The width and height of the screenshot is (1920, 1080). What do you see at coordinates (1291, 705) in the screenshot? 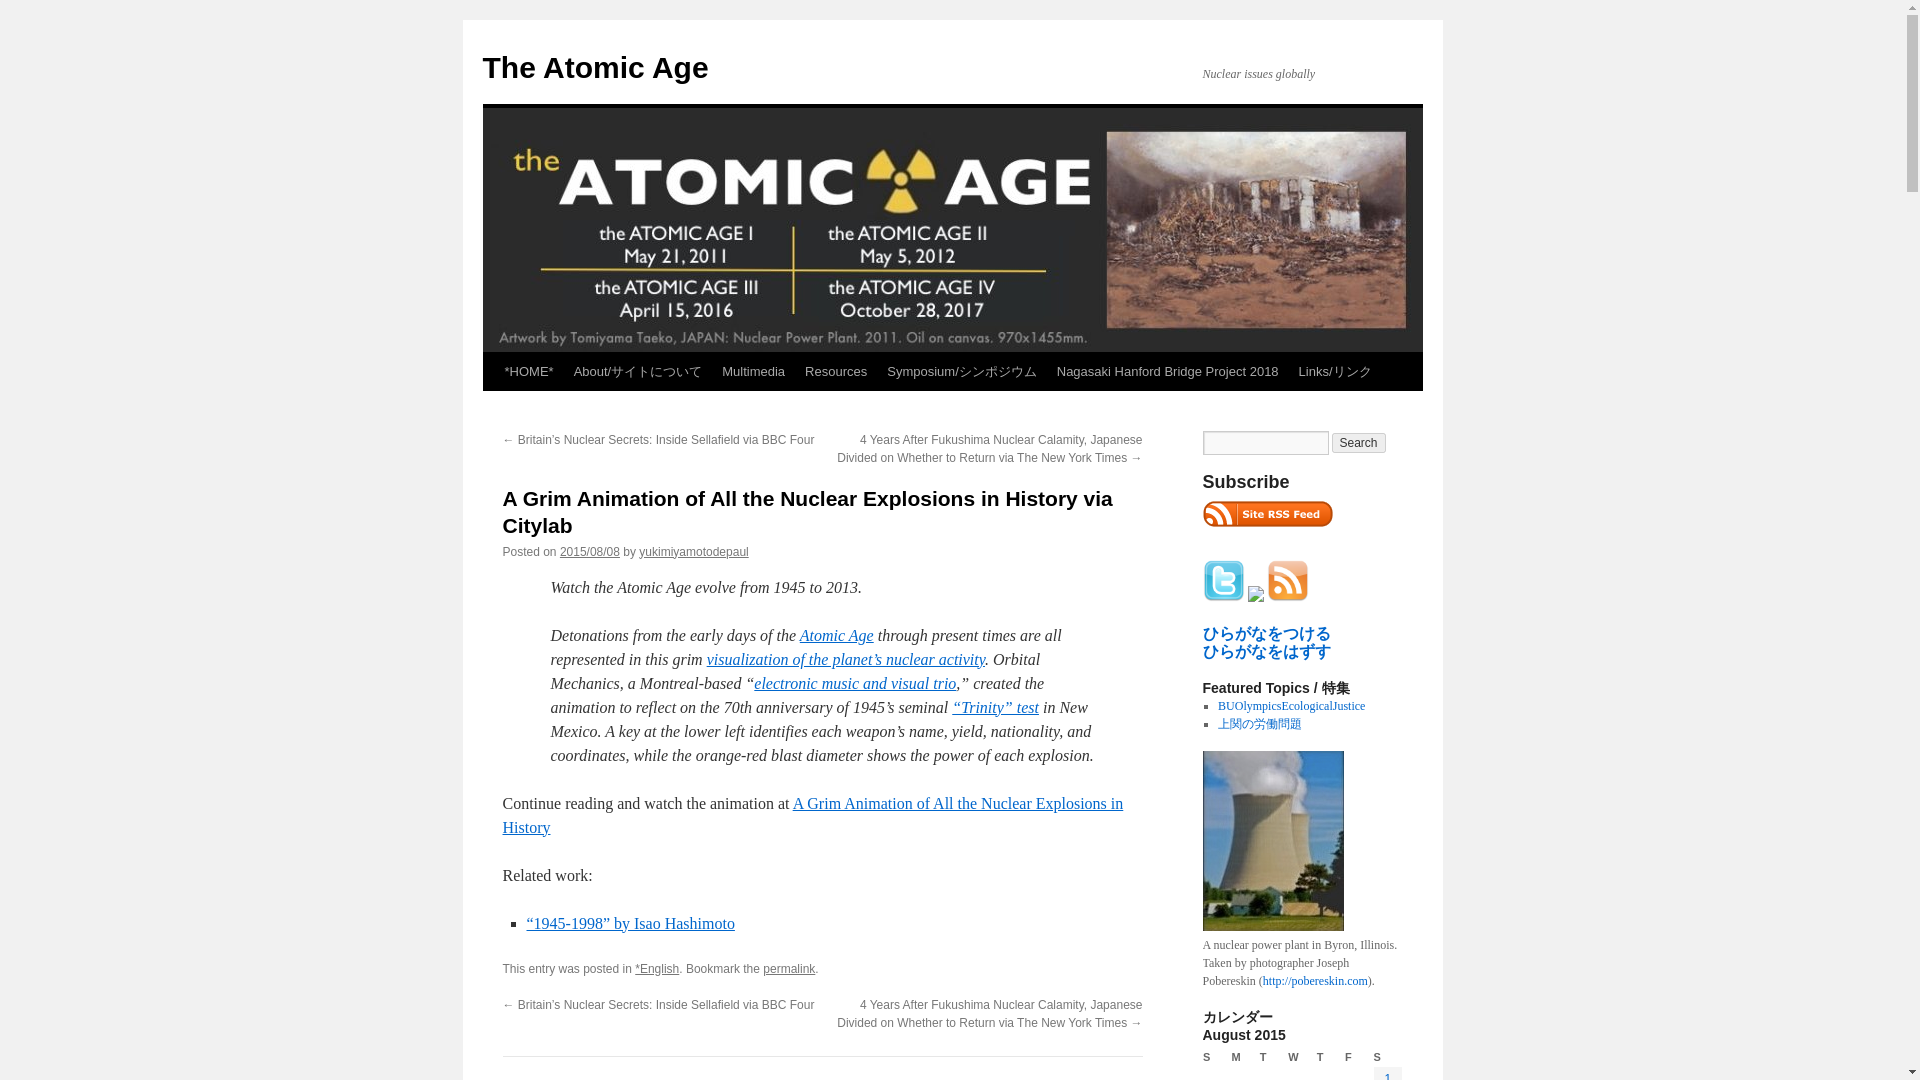
I see `TokyoOlympicsEcologicalJustice` at bounding box center [1291, 705].